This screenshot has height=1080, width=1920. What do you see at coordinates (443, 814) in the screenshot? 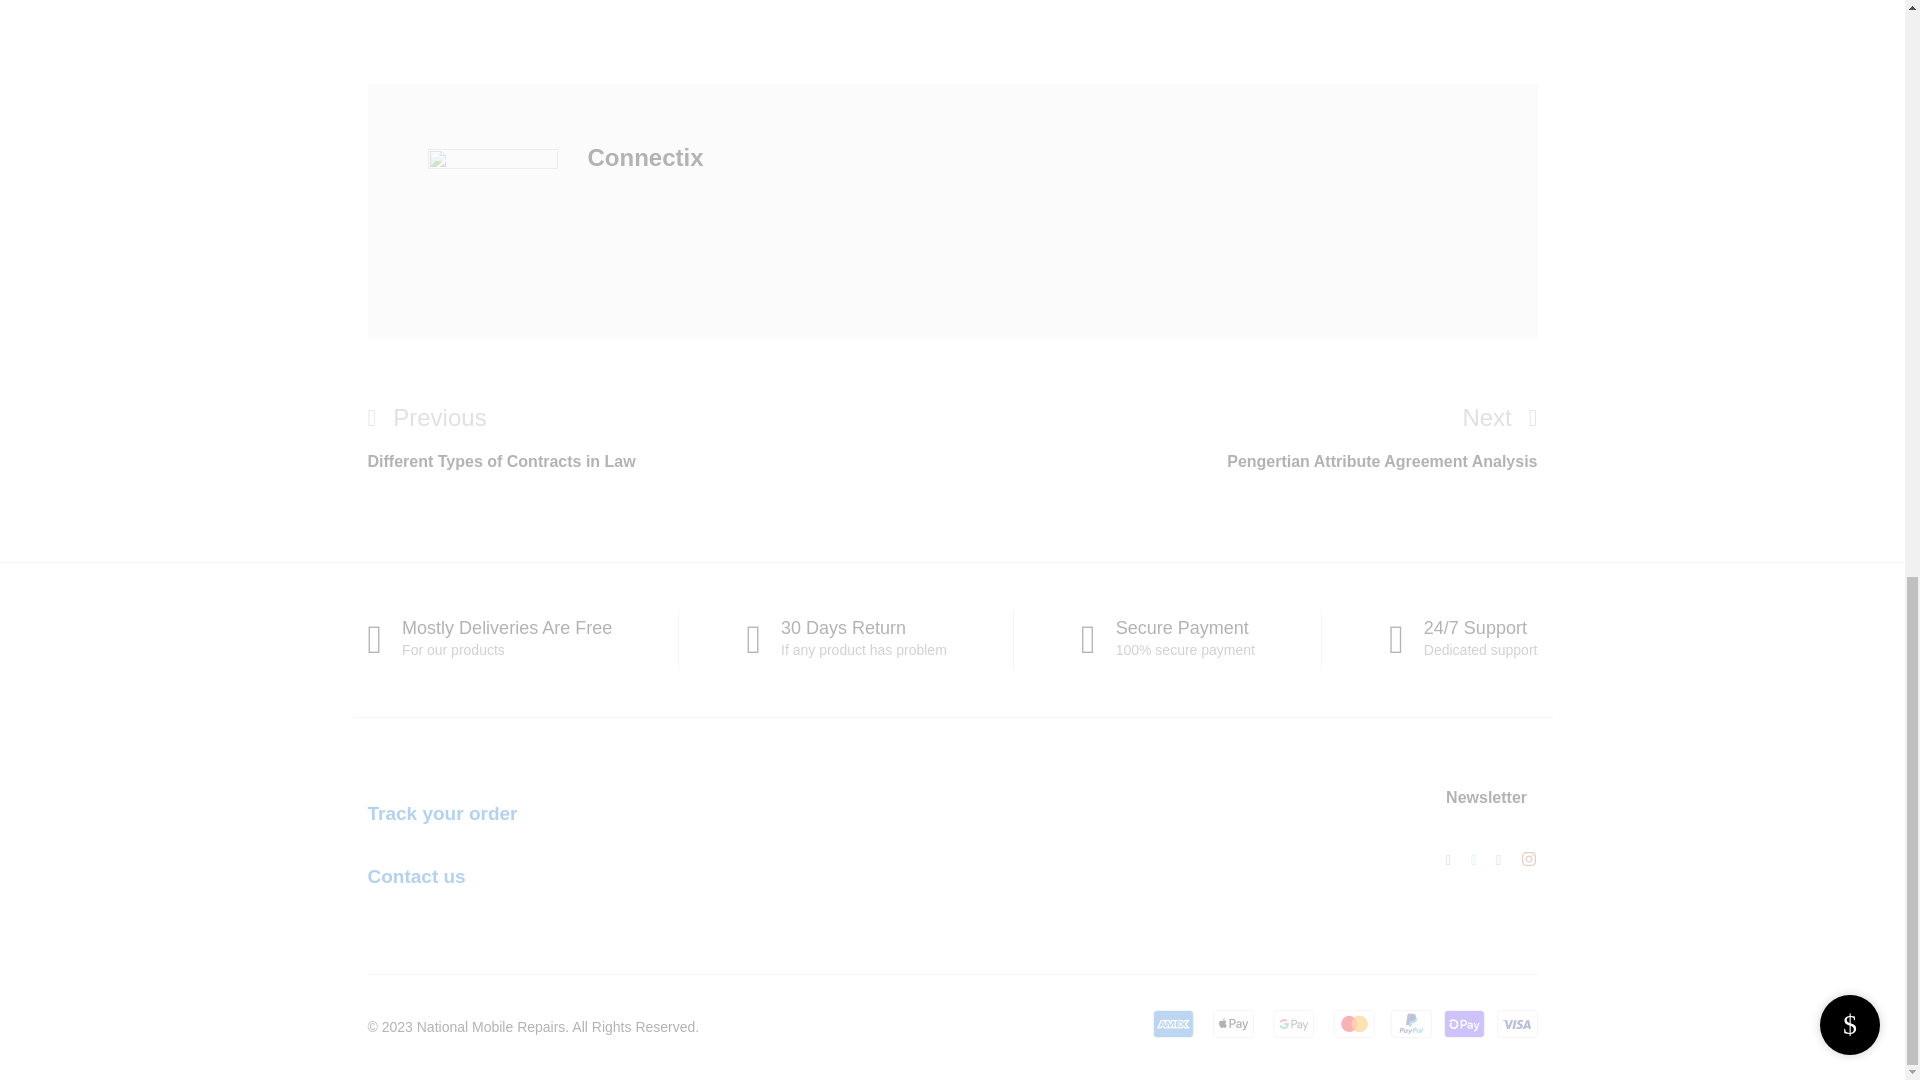
I see `Track your order` at bounding box center [443, 814].